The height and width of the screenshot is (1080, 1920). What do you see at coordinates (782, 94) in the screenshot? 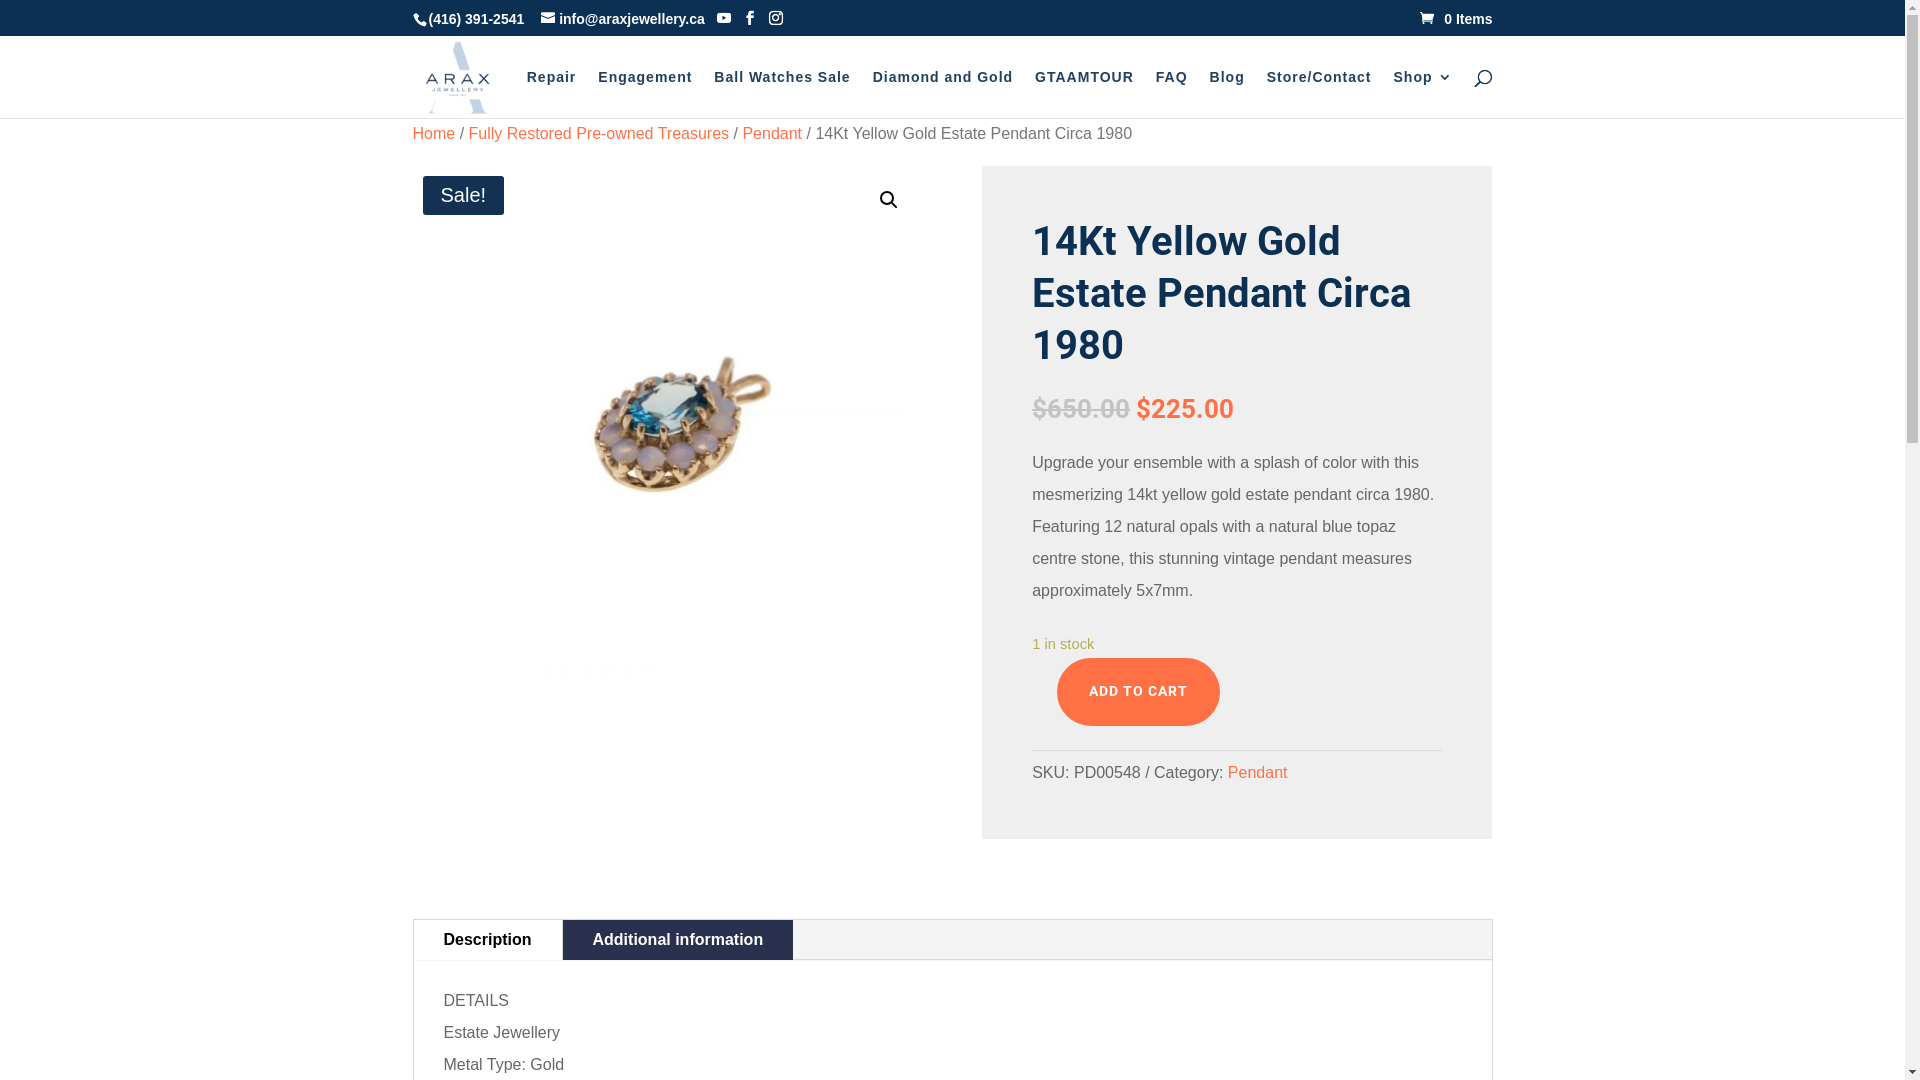
I see `Ball Watches Sale` at bounding box center [782, 94].